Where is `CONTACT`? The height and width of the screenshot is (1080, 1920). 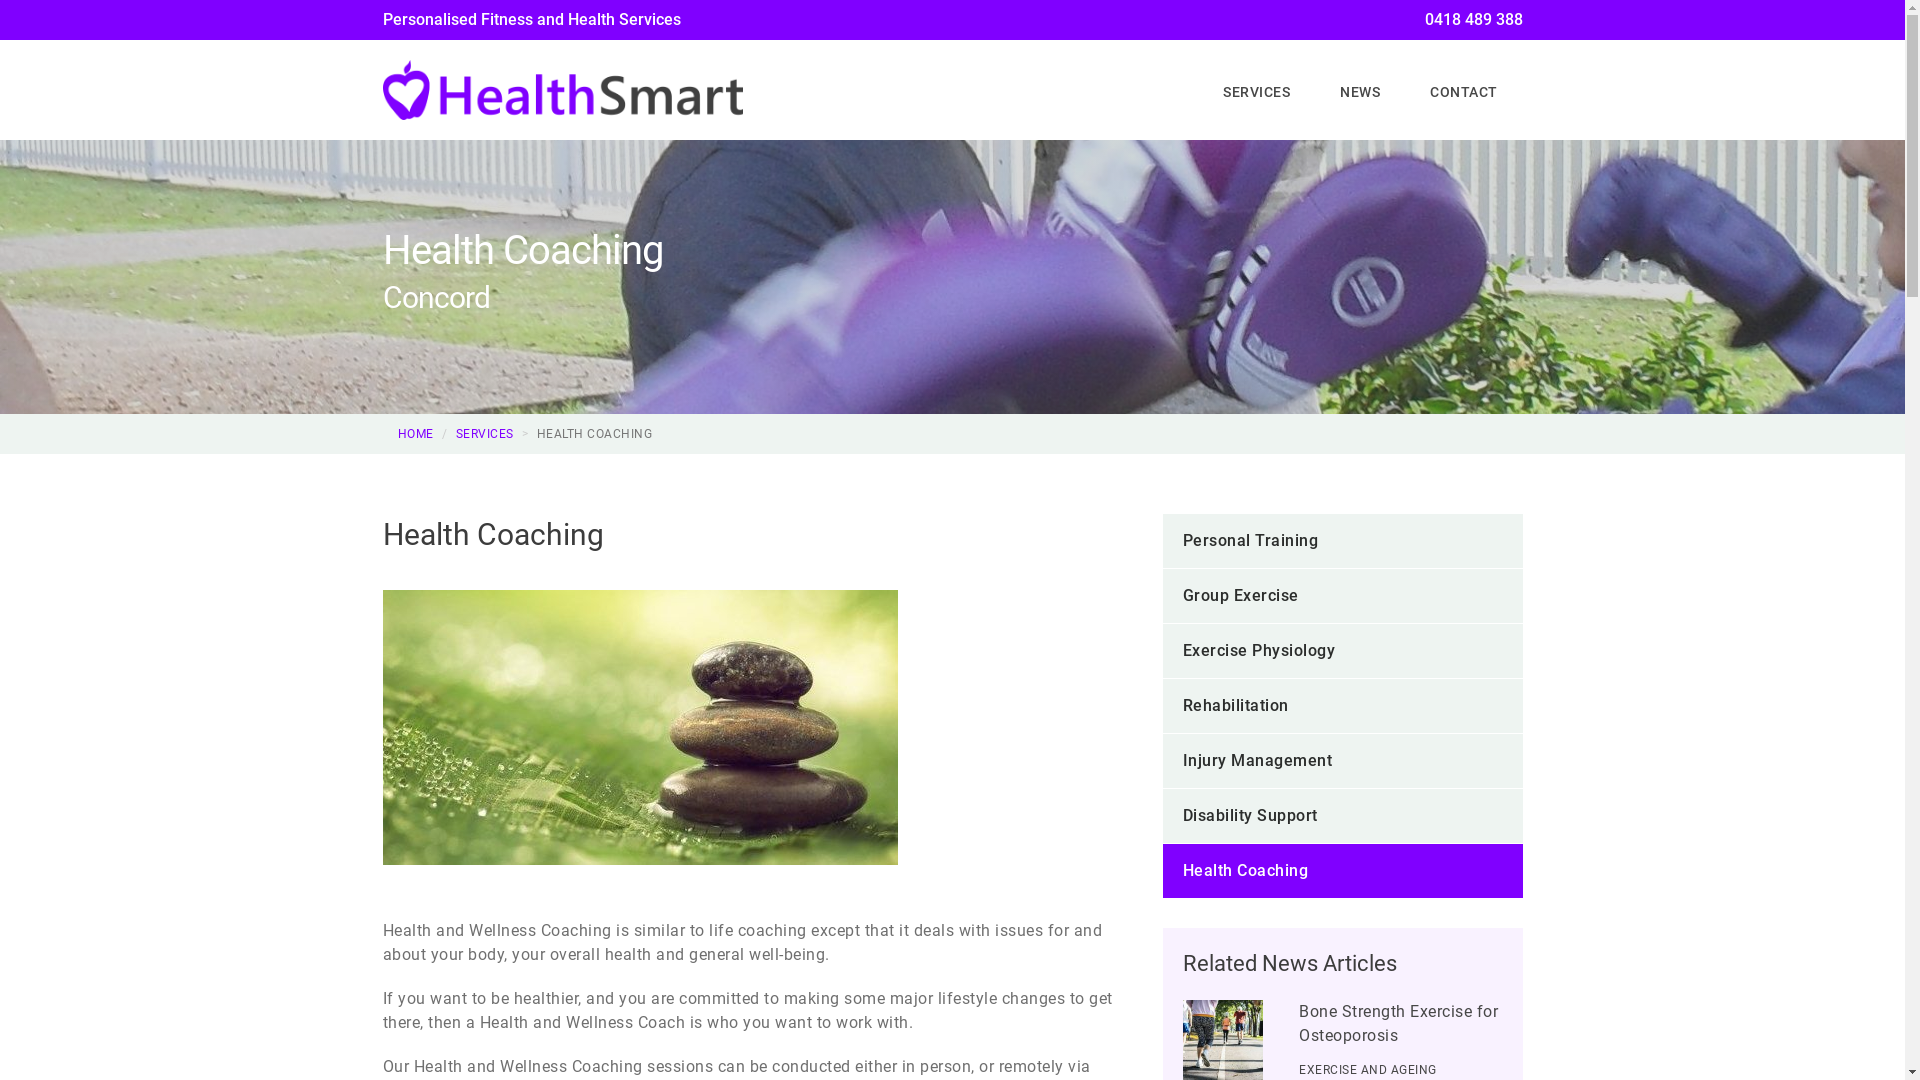 CONTACT is located at coordinates (1464, 92).